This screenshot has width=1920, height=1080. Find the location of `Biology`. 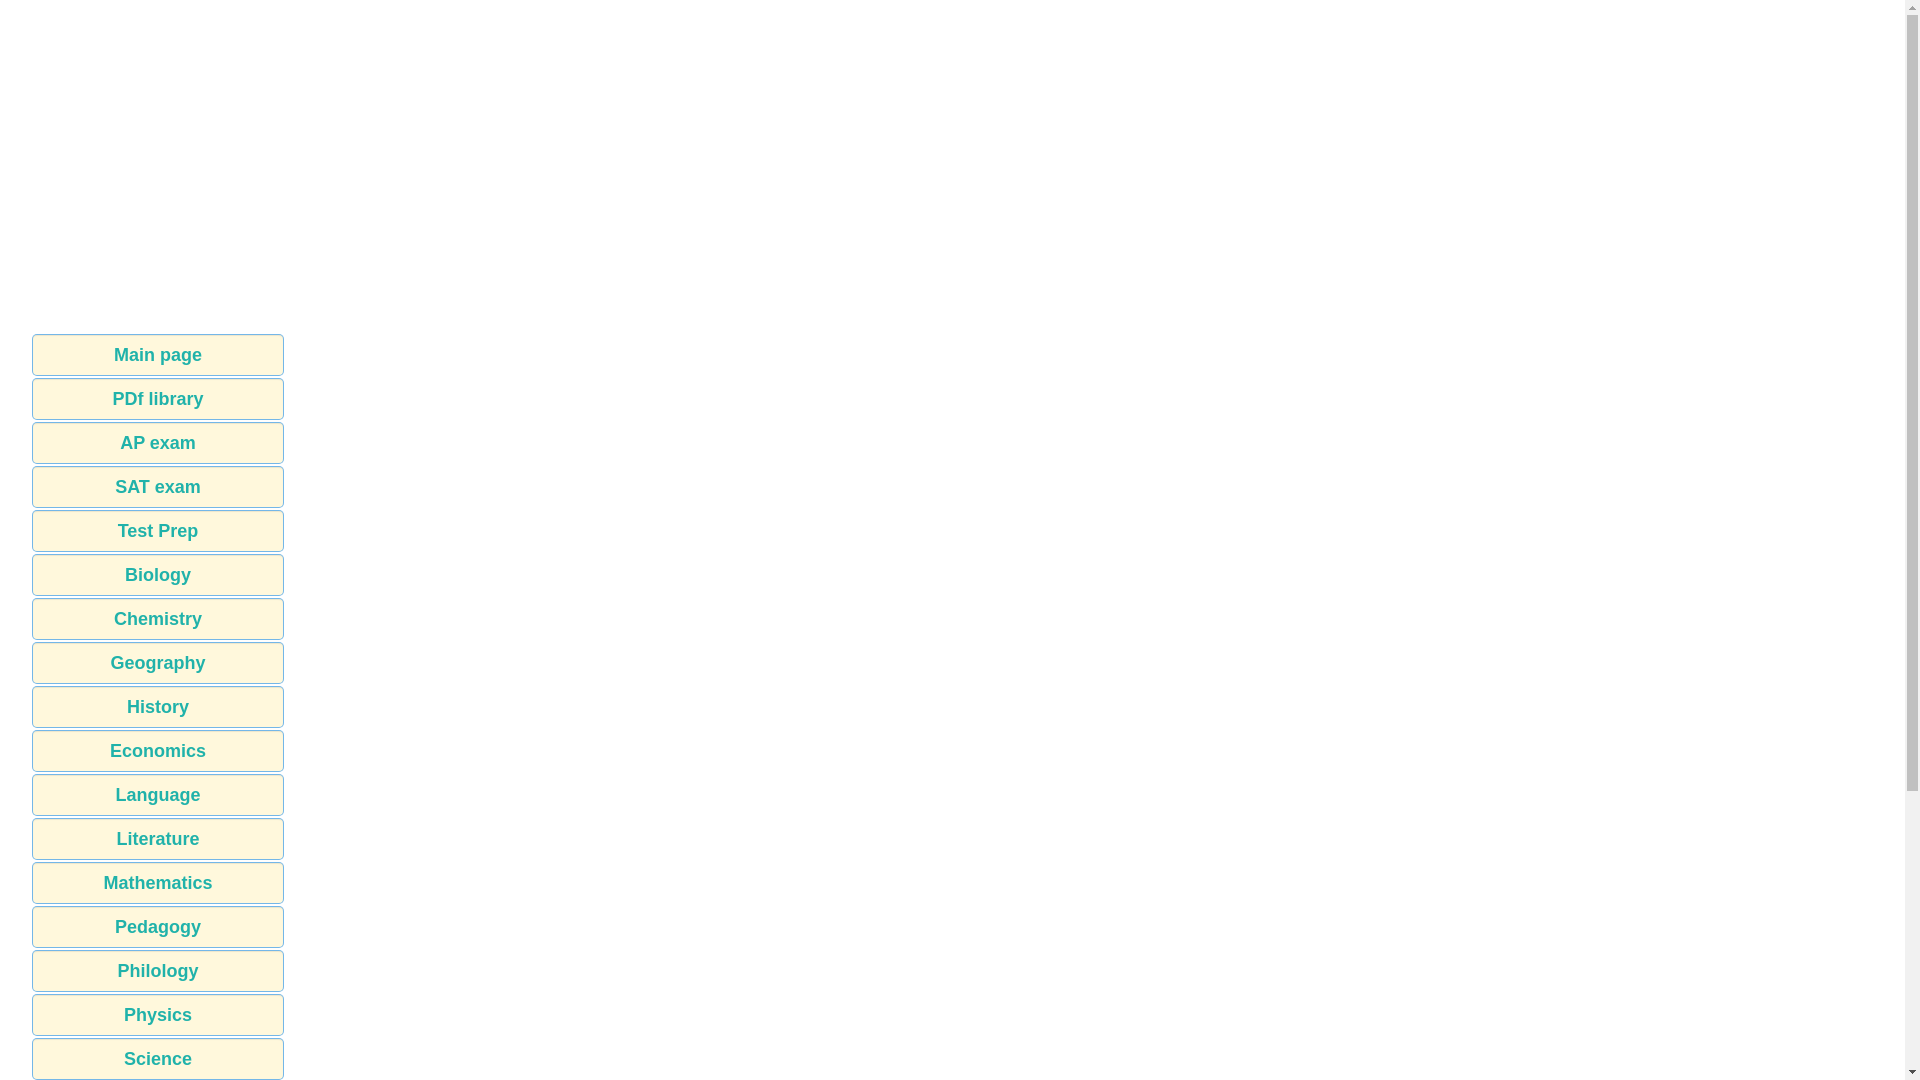

Biology is located at coordinates (158, 575).